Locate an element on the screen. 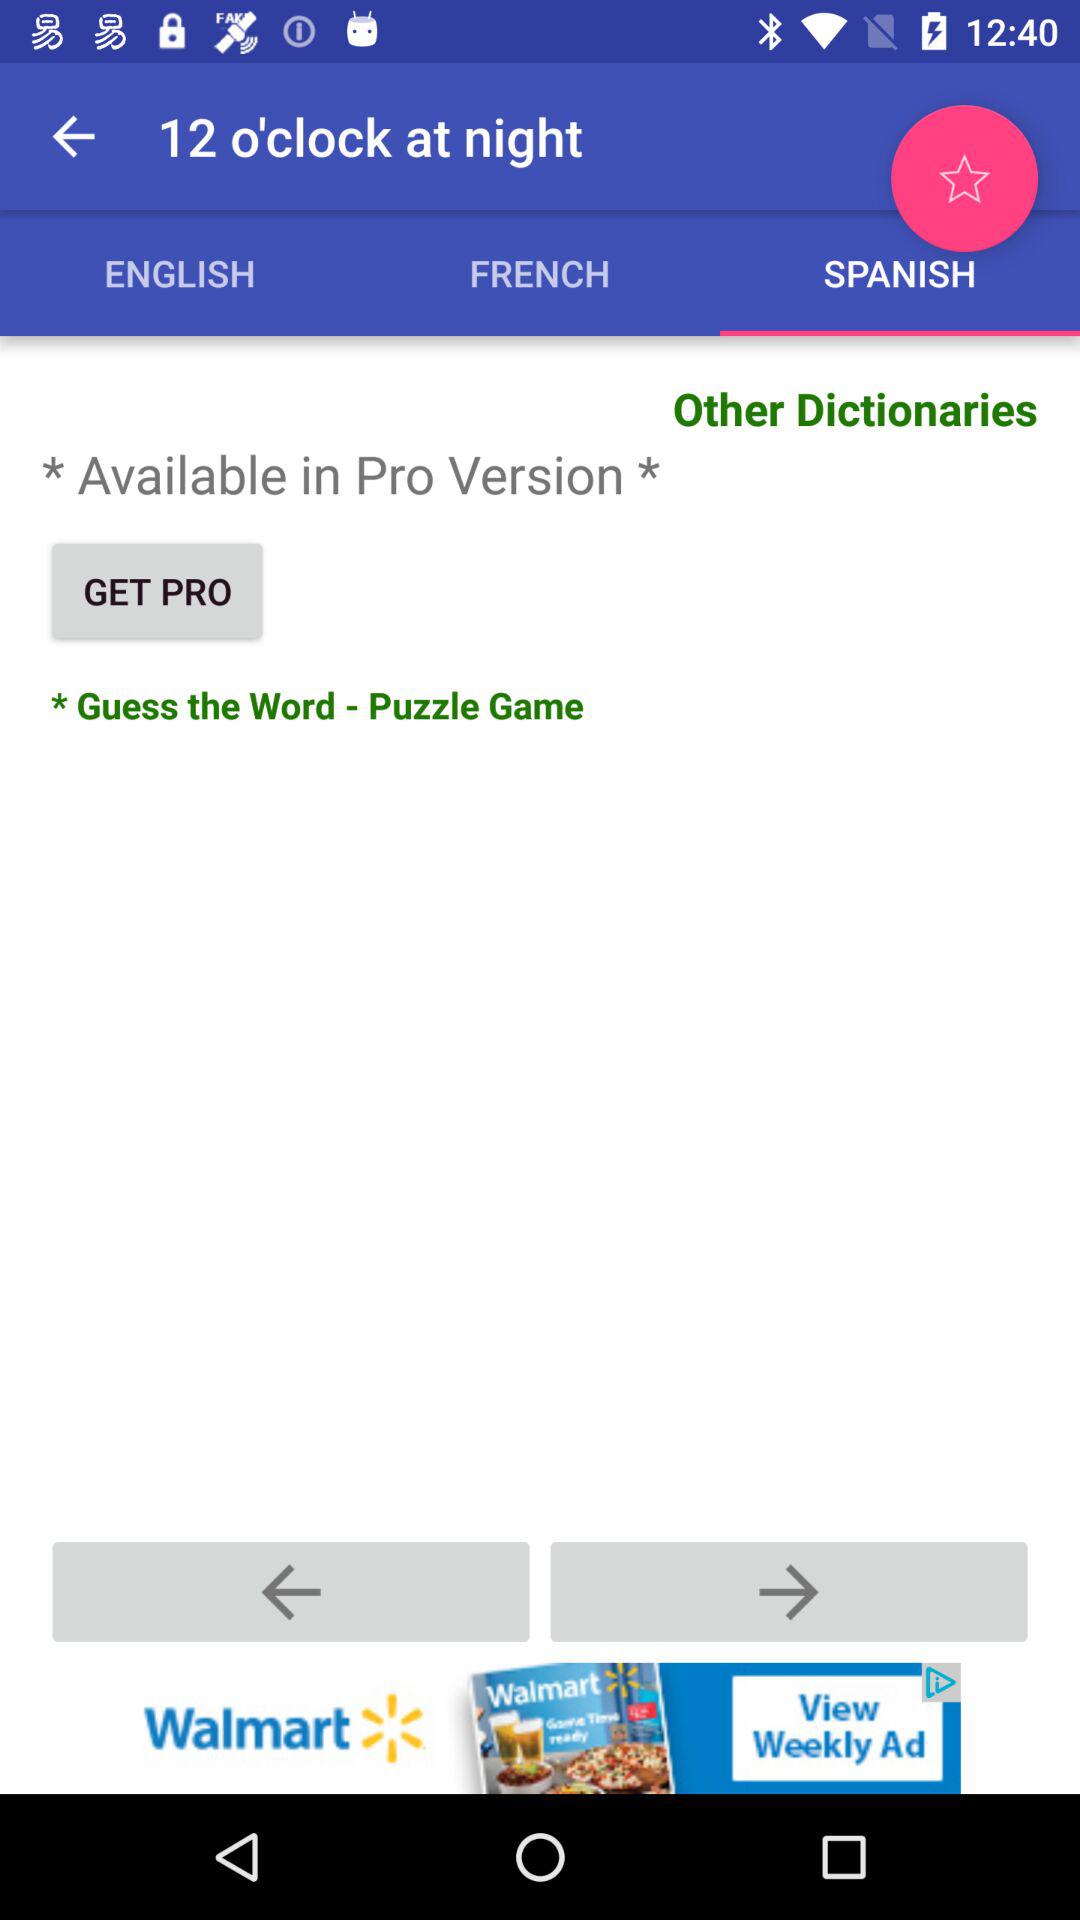 This screenshot has height=1920, width=1080. go back is located at coordinates (291, 1592).